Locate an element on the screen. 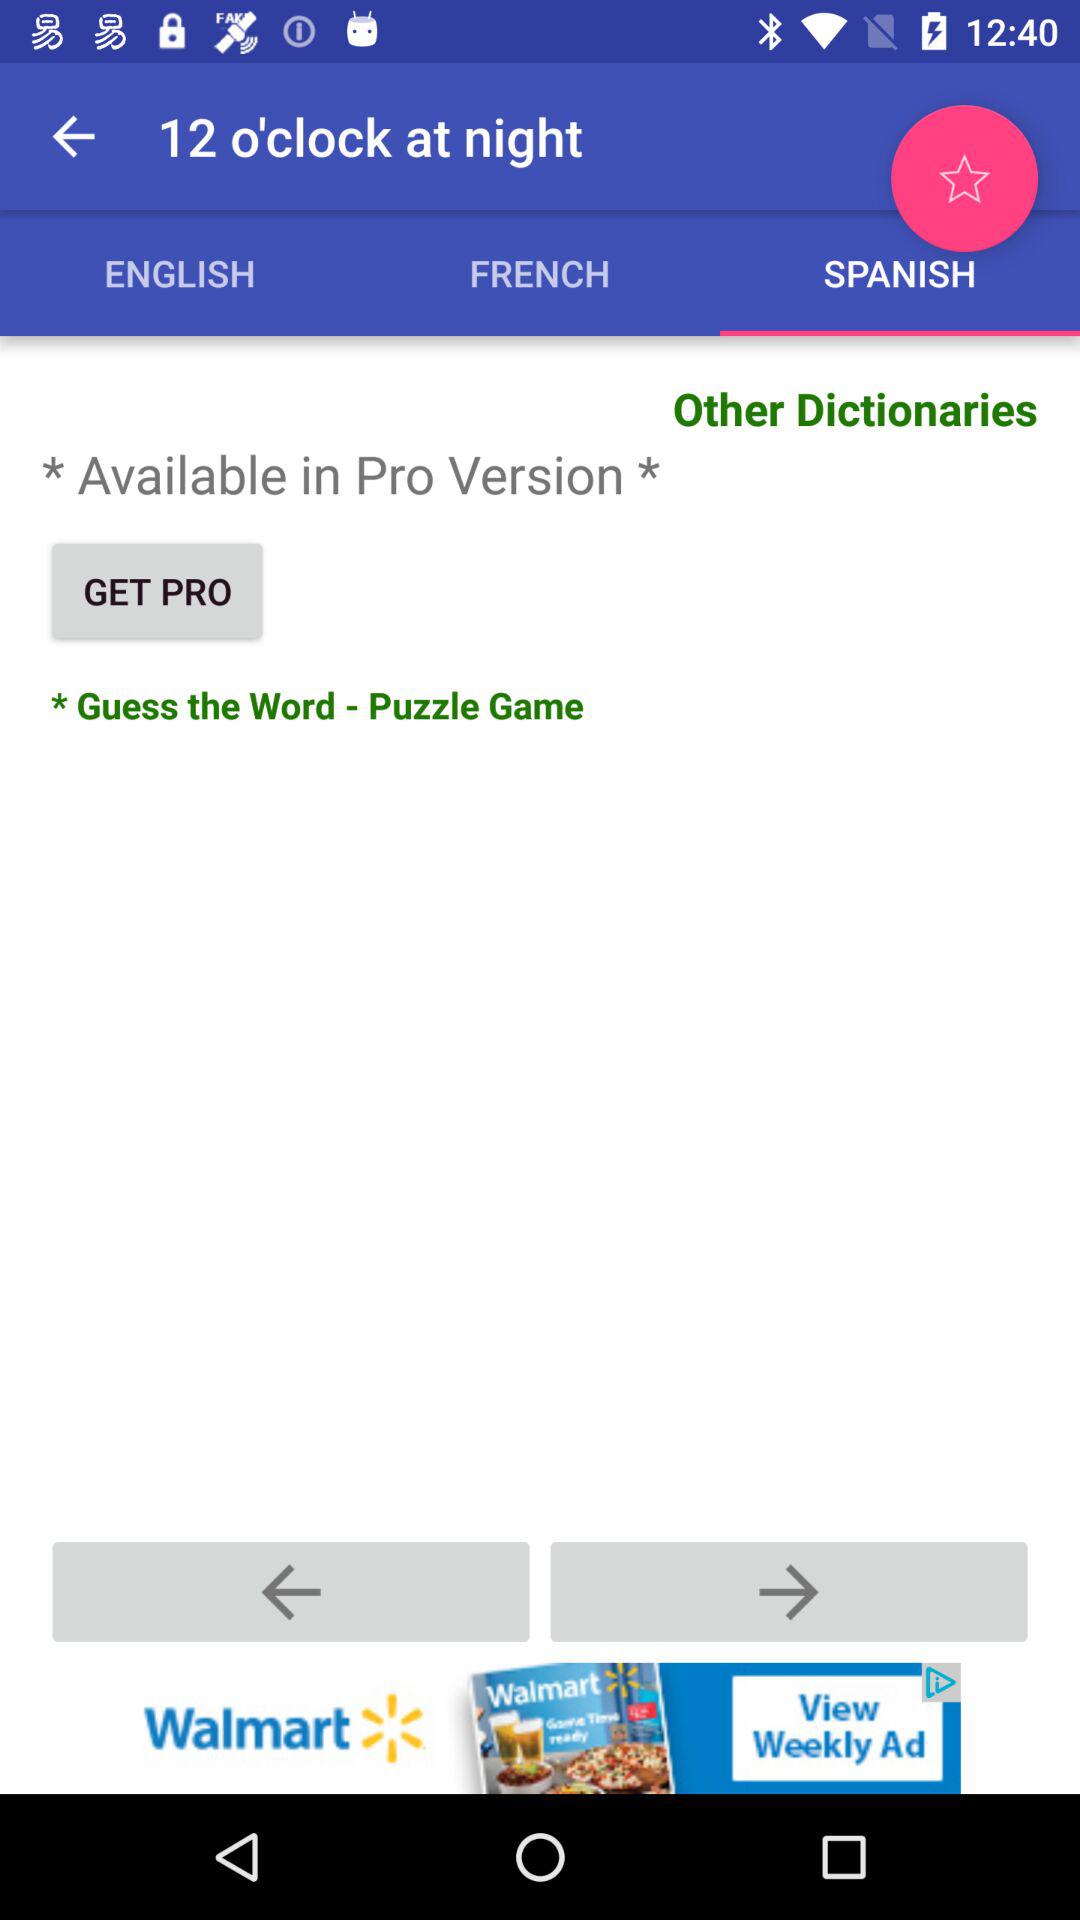 This screenshot has height=1920, width=1080. go back is located at coordinates (291, 1592).